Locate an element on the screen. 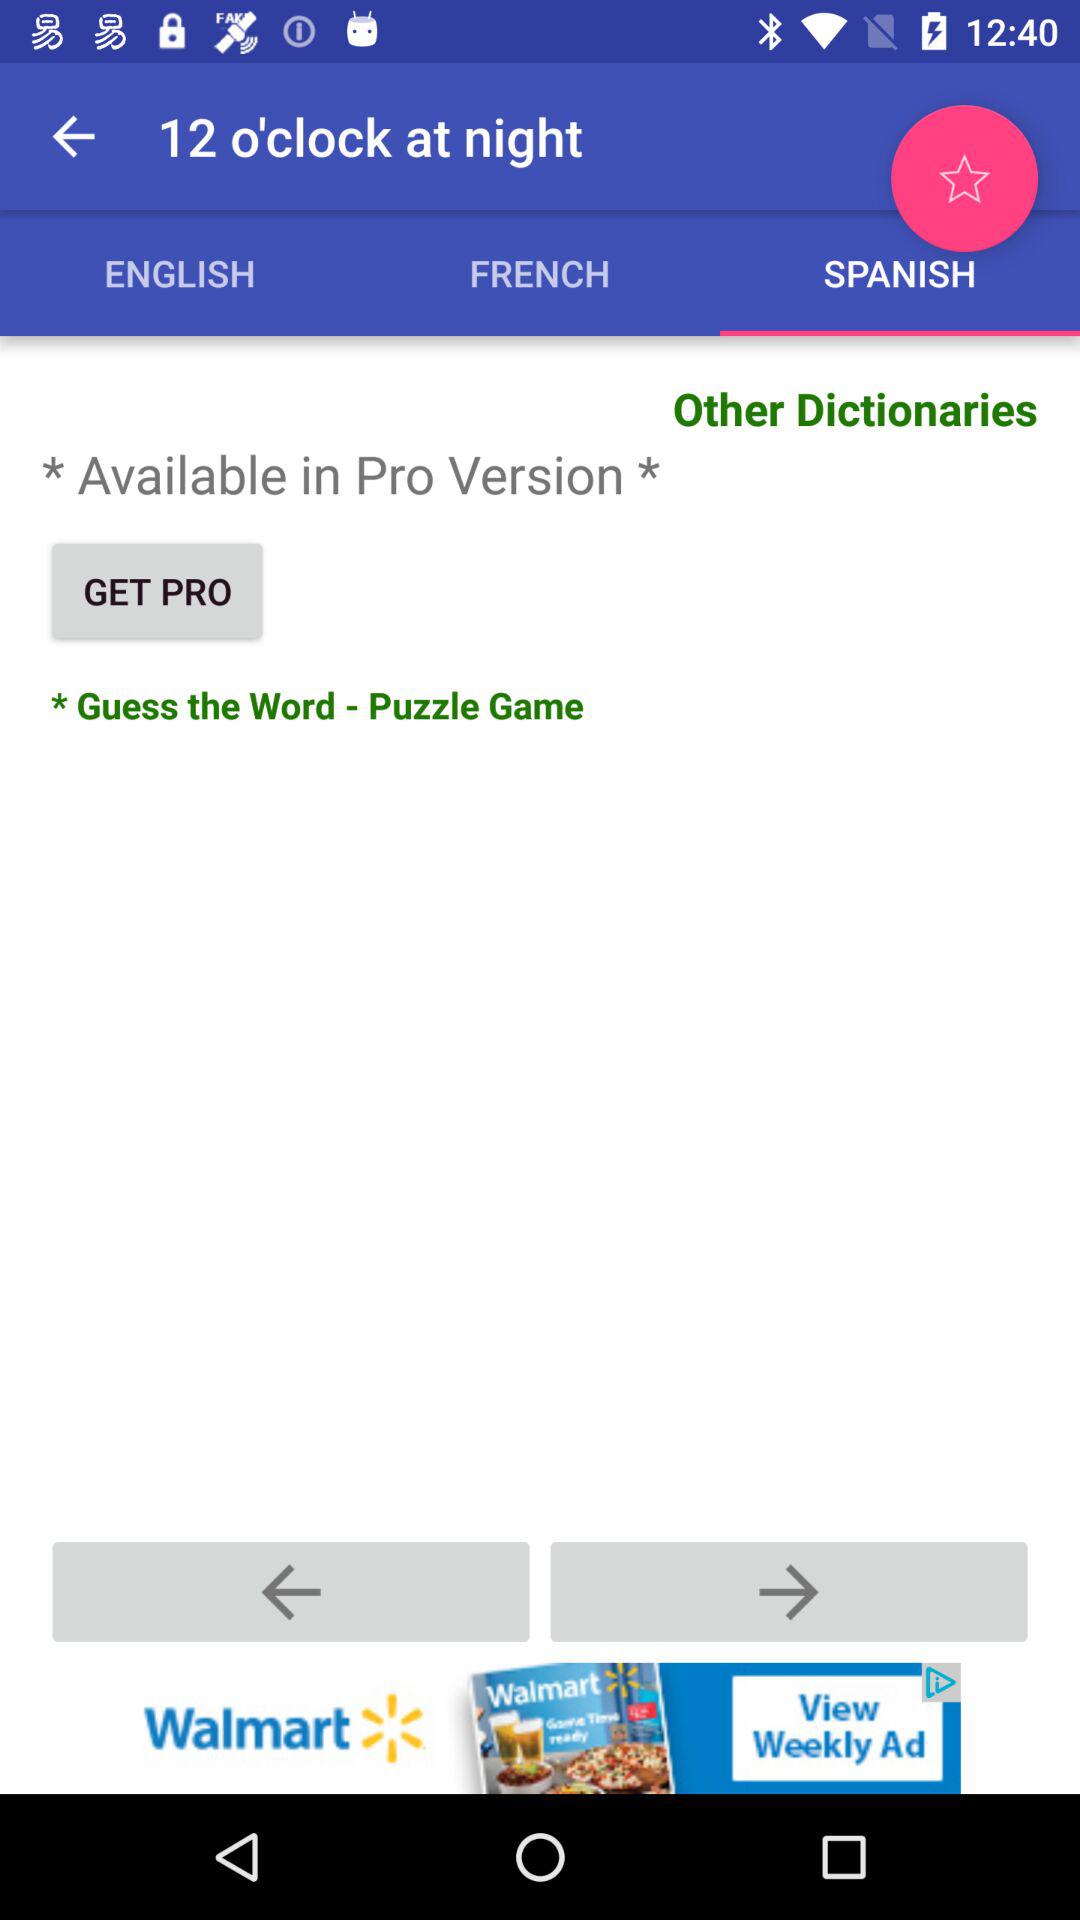 This screenshot has height=1920, width=1080. go back is located at coordinates (291, 1592).